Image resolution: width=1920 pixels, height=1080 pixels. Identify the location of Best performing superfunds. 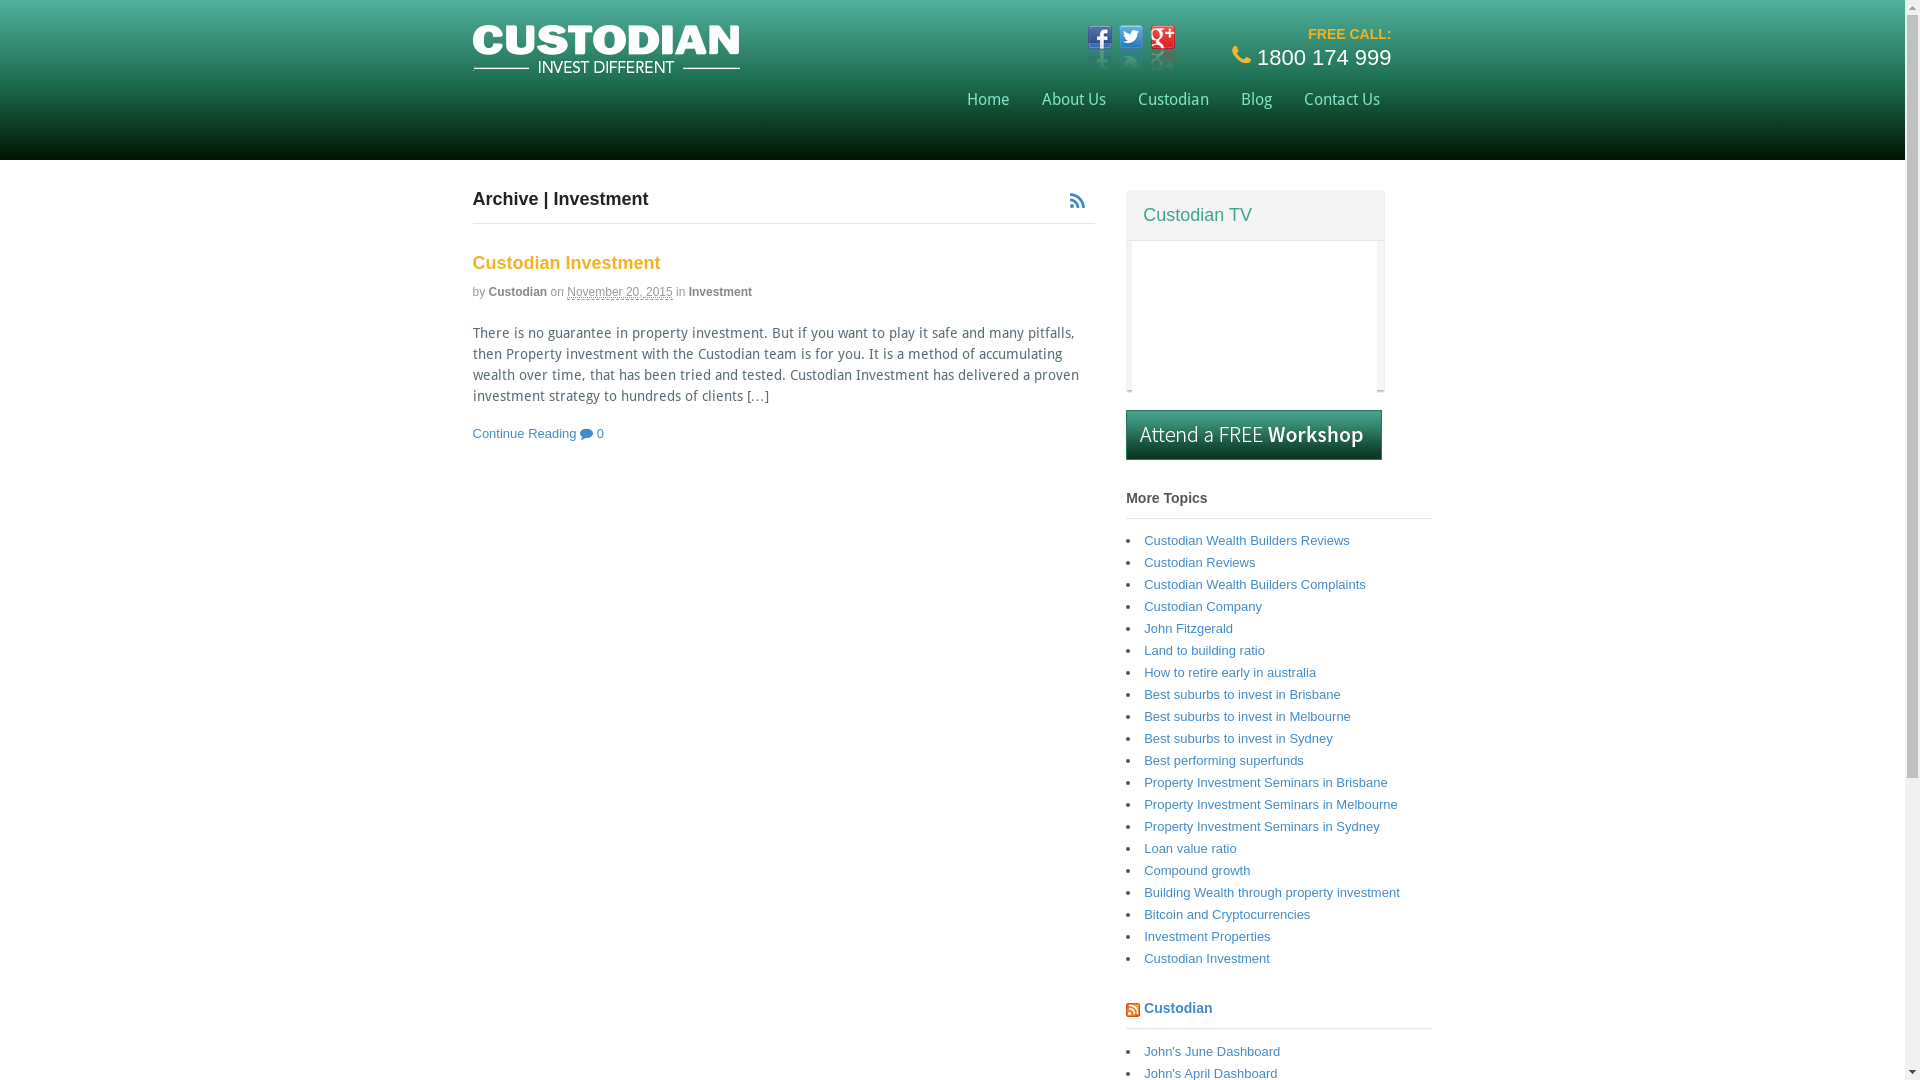
(1224, 760).